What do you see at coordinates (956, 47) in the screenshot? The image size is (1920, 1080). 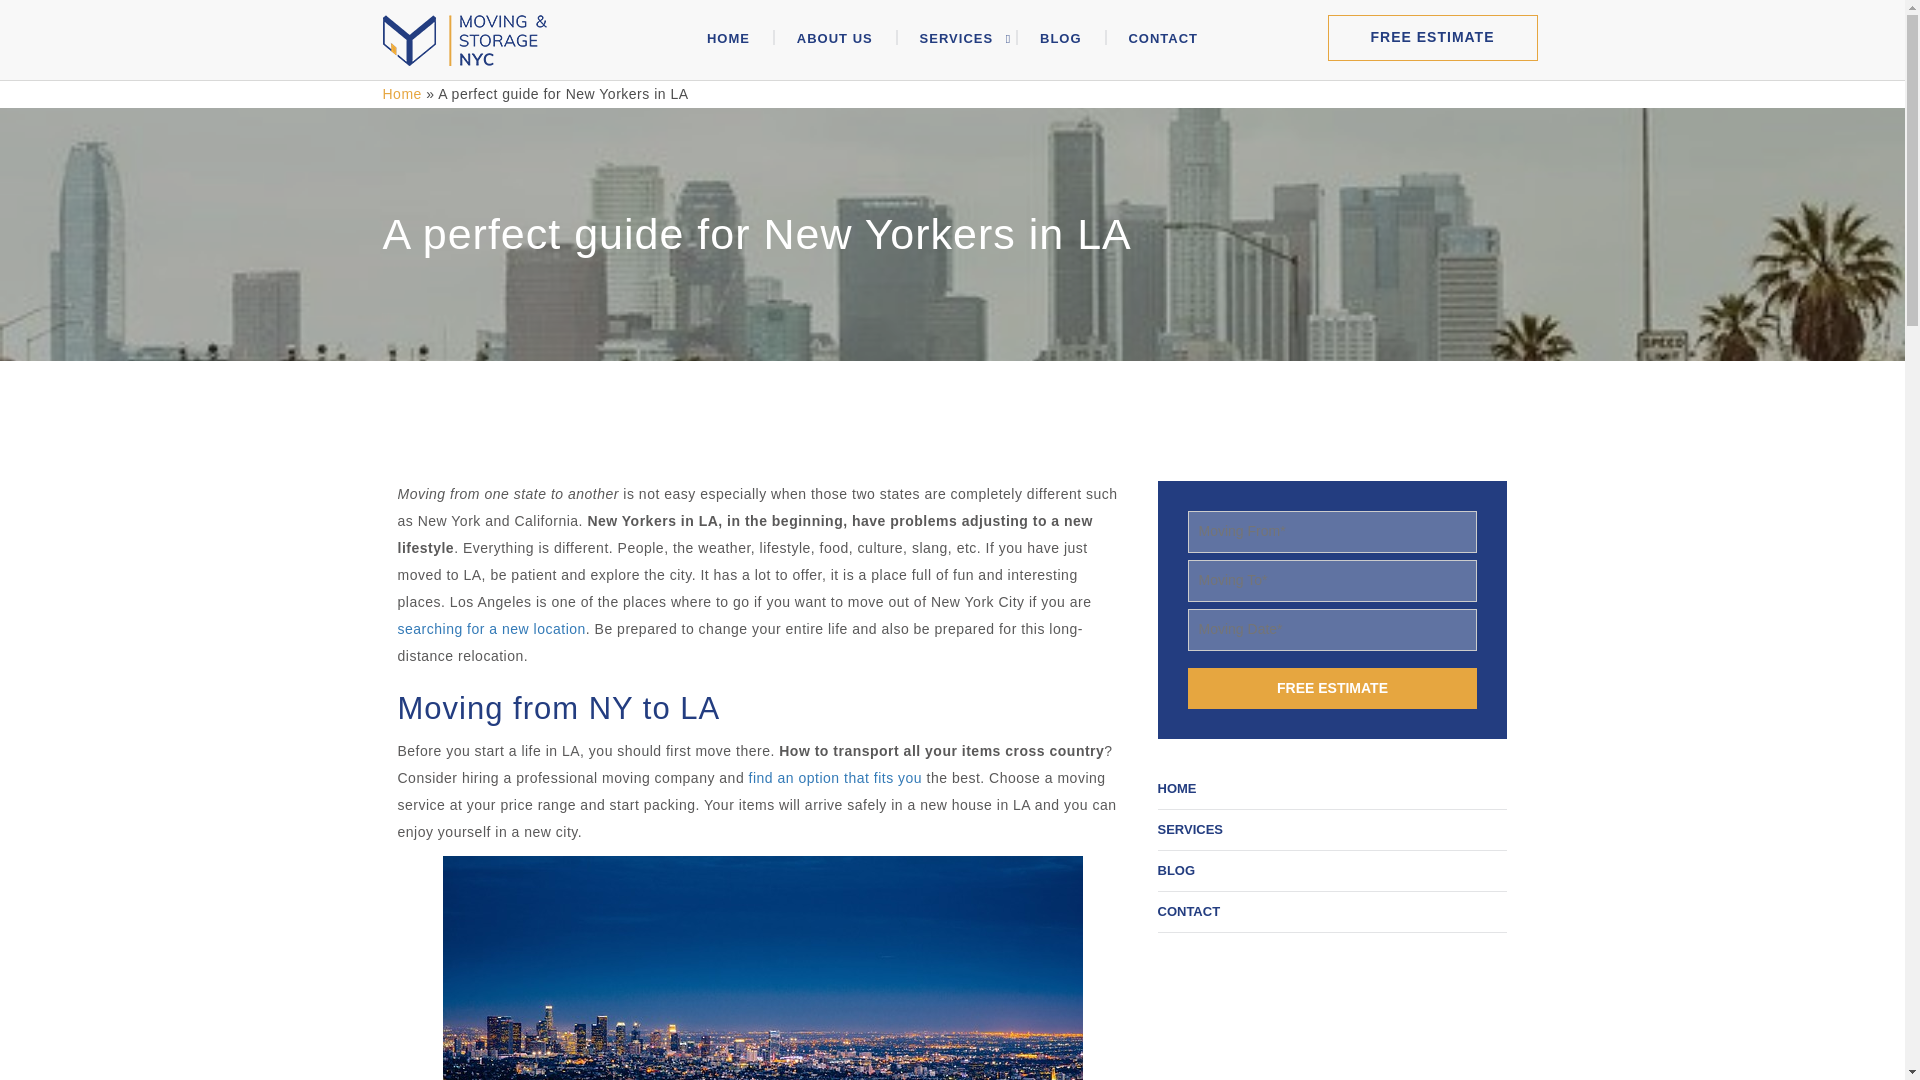 I see `SERVICES` at bounding box center [956, 47].